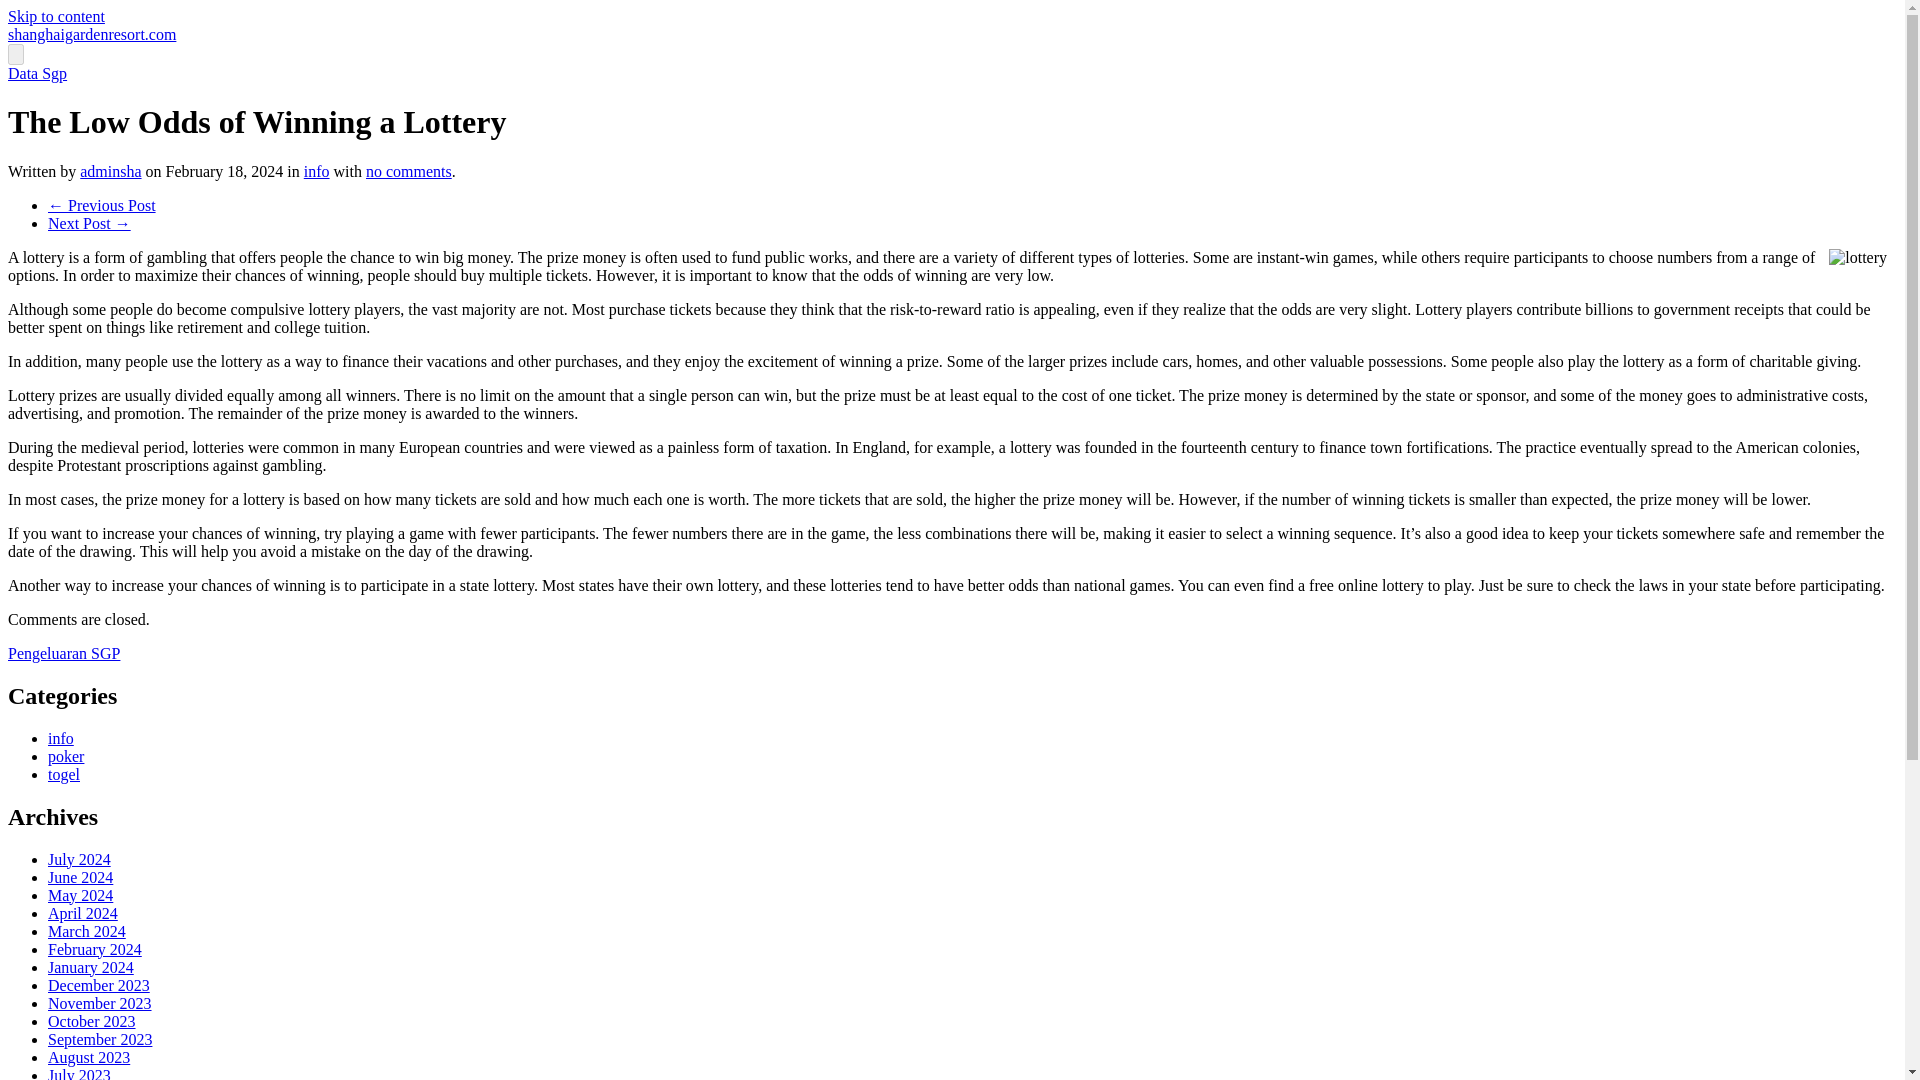  Describe the element at coordinates (66, 756) in the screenshot. I see `poker` at that location.